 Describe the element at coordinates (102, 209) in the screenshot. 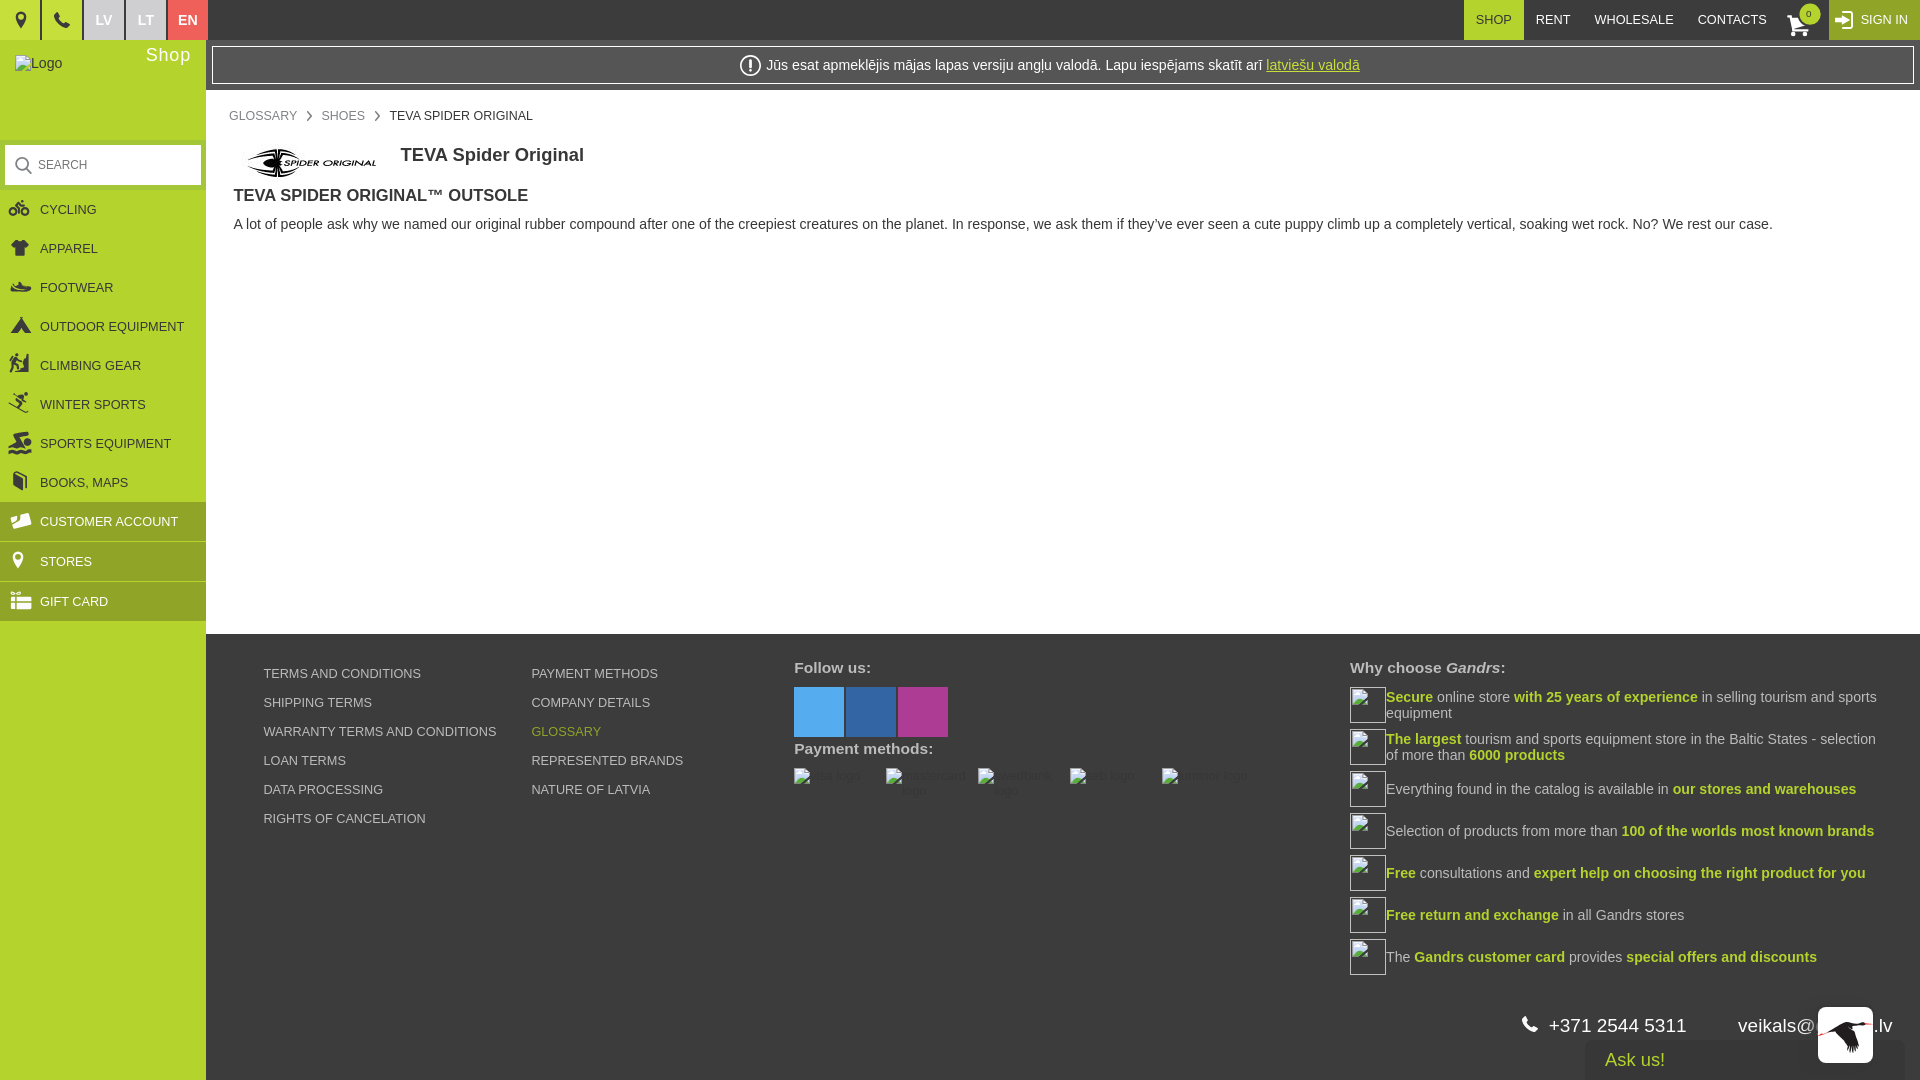

I see `CYCLING` at that location.